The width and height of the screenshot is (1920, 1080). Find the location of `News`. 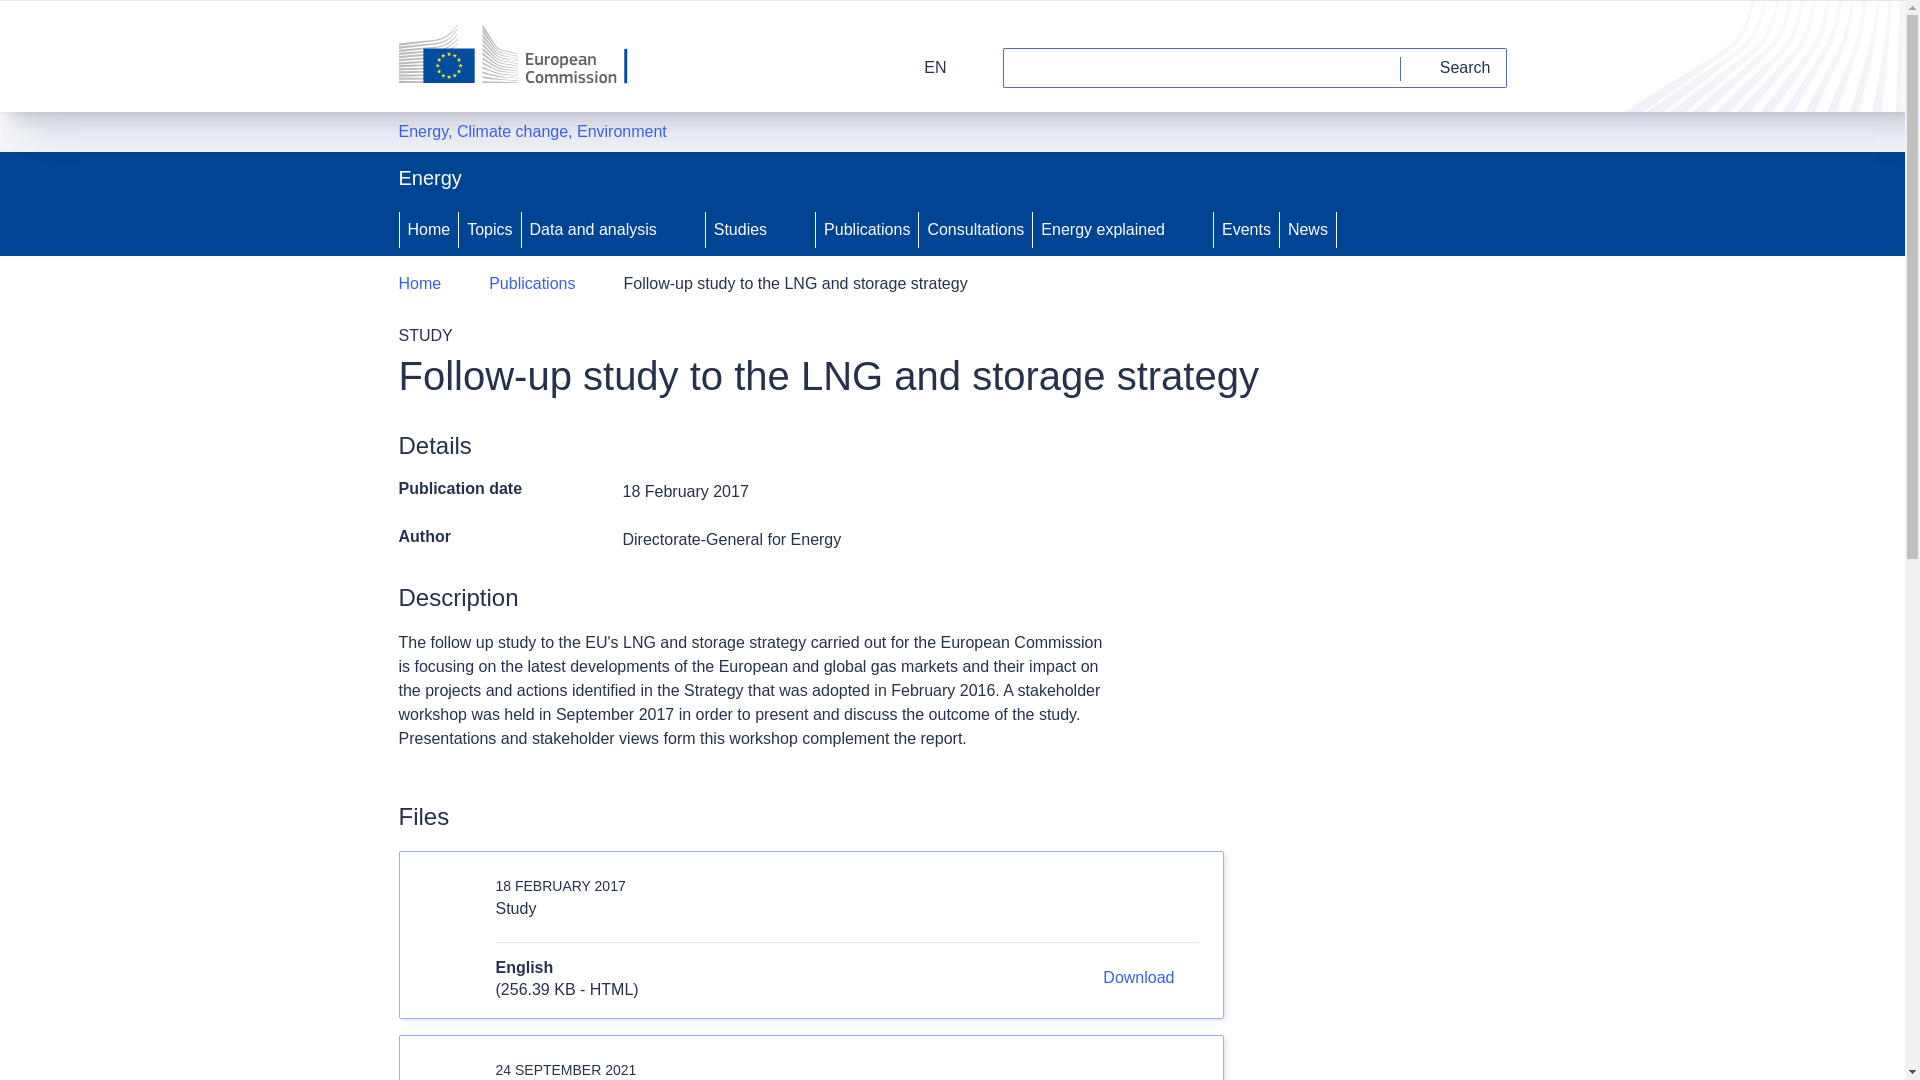

News is located at coordinates (1308, 230).